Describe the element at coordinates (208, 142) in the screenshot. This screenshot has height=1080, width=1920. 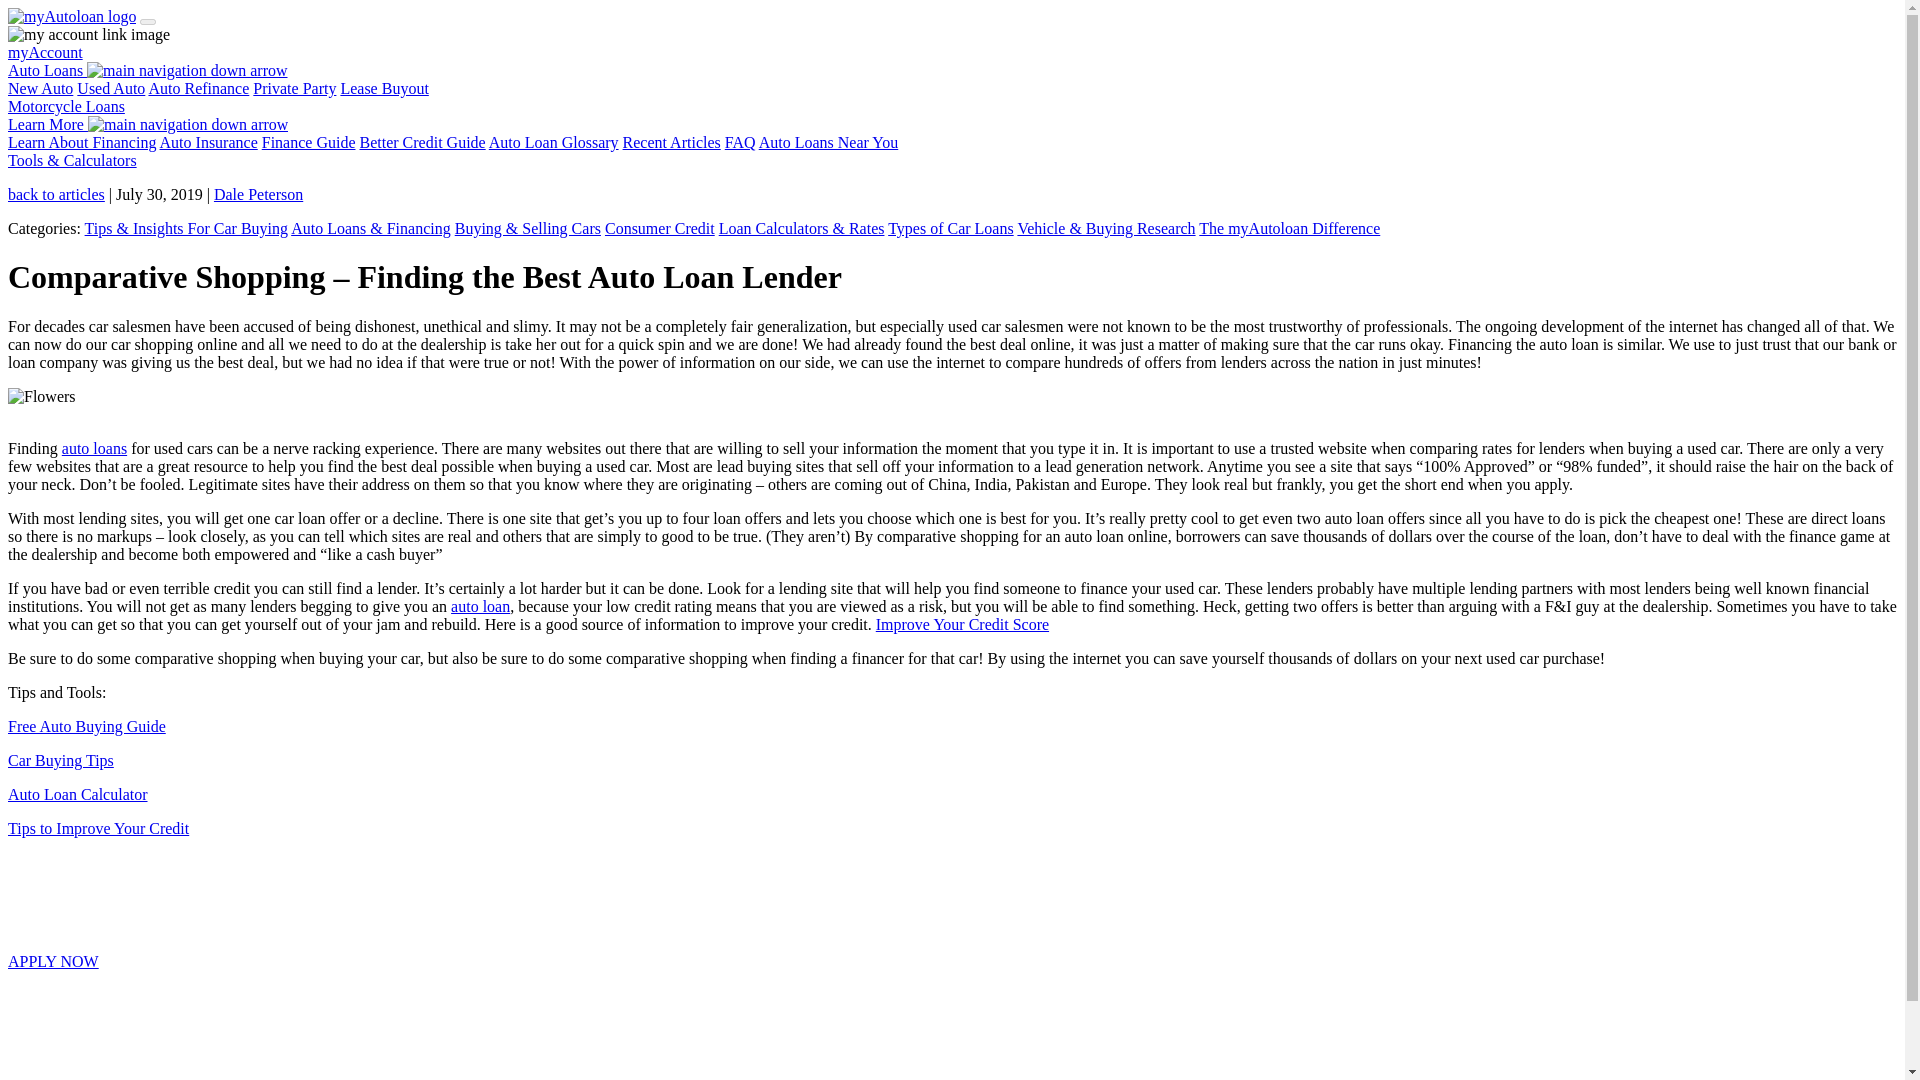
I see `Auto Insurance` at that location.